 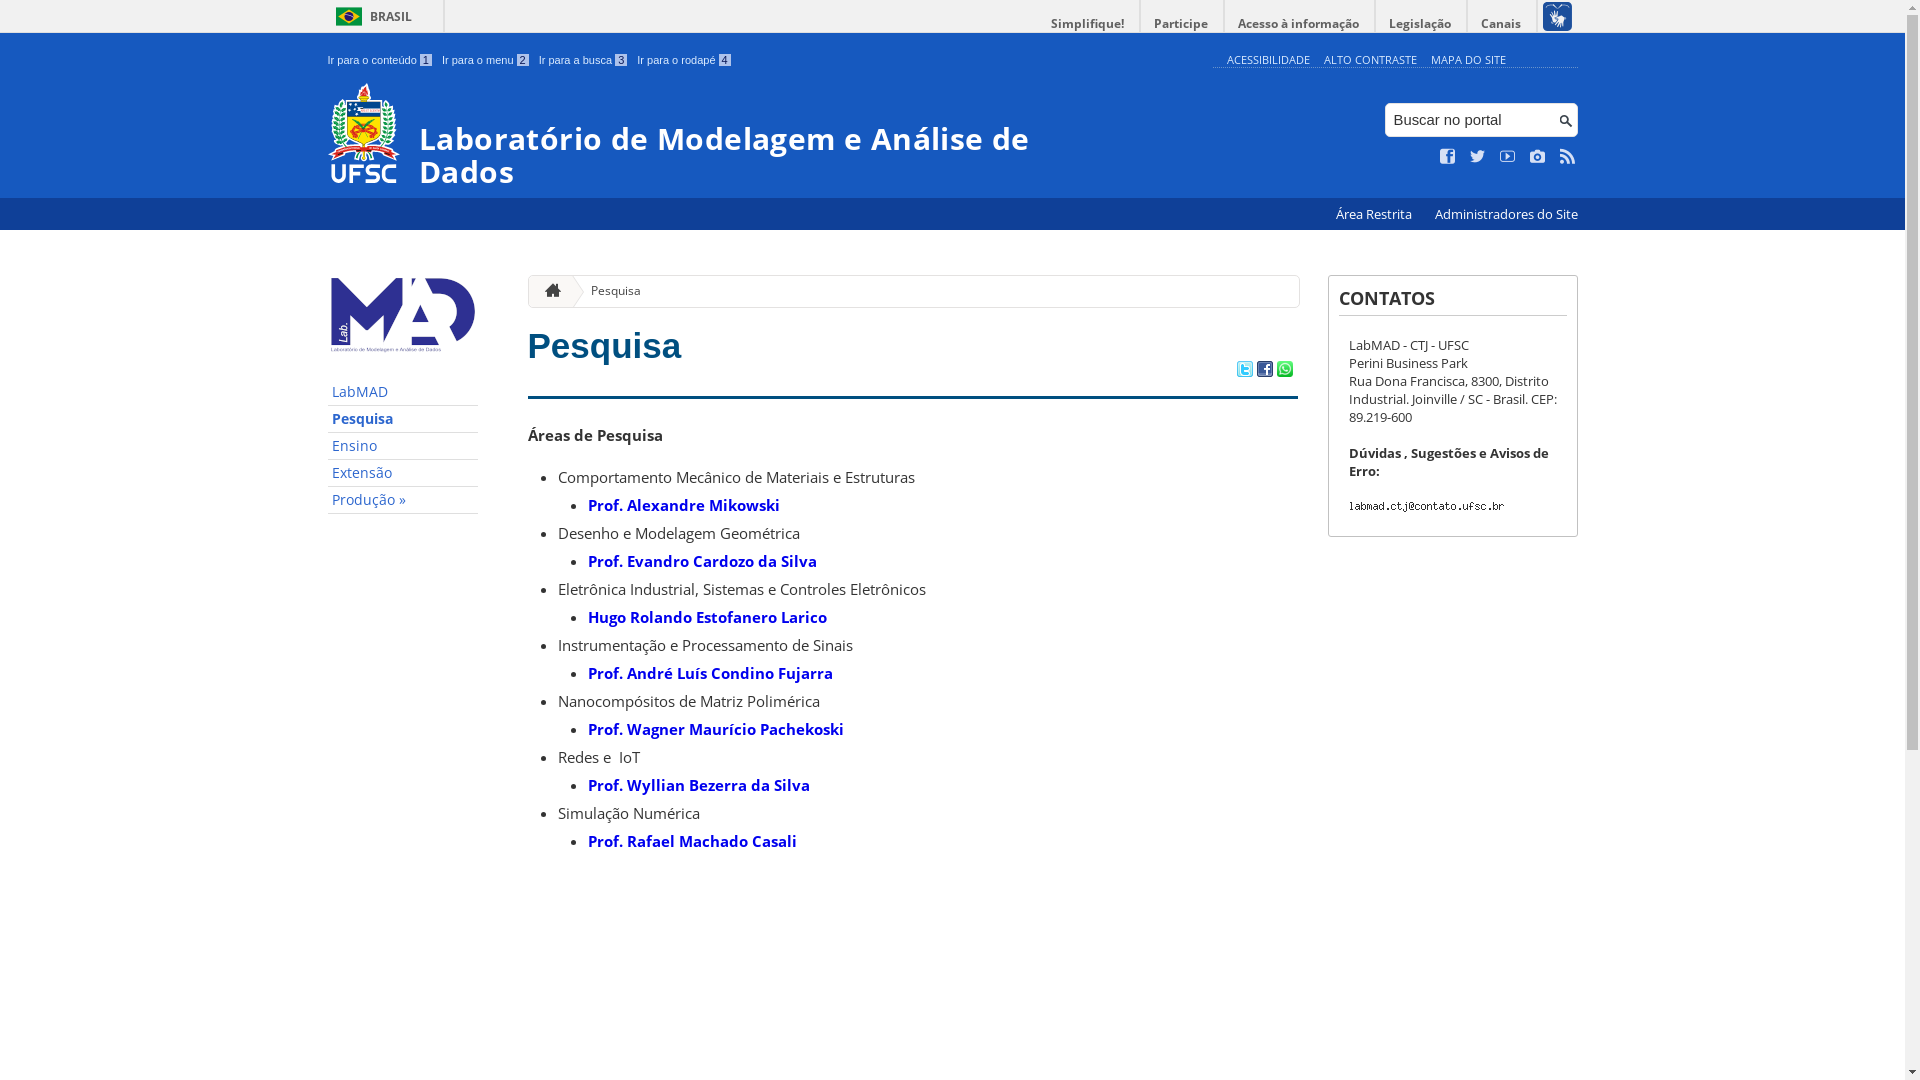 What do you see at coordinates (584, 60) in the screenshot?
I see `Ir para a busca 3` at bounding box center [584, 60].